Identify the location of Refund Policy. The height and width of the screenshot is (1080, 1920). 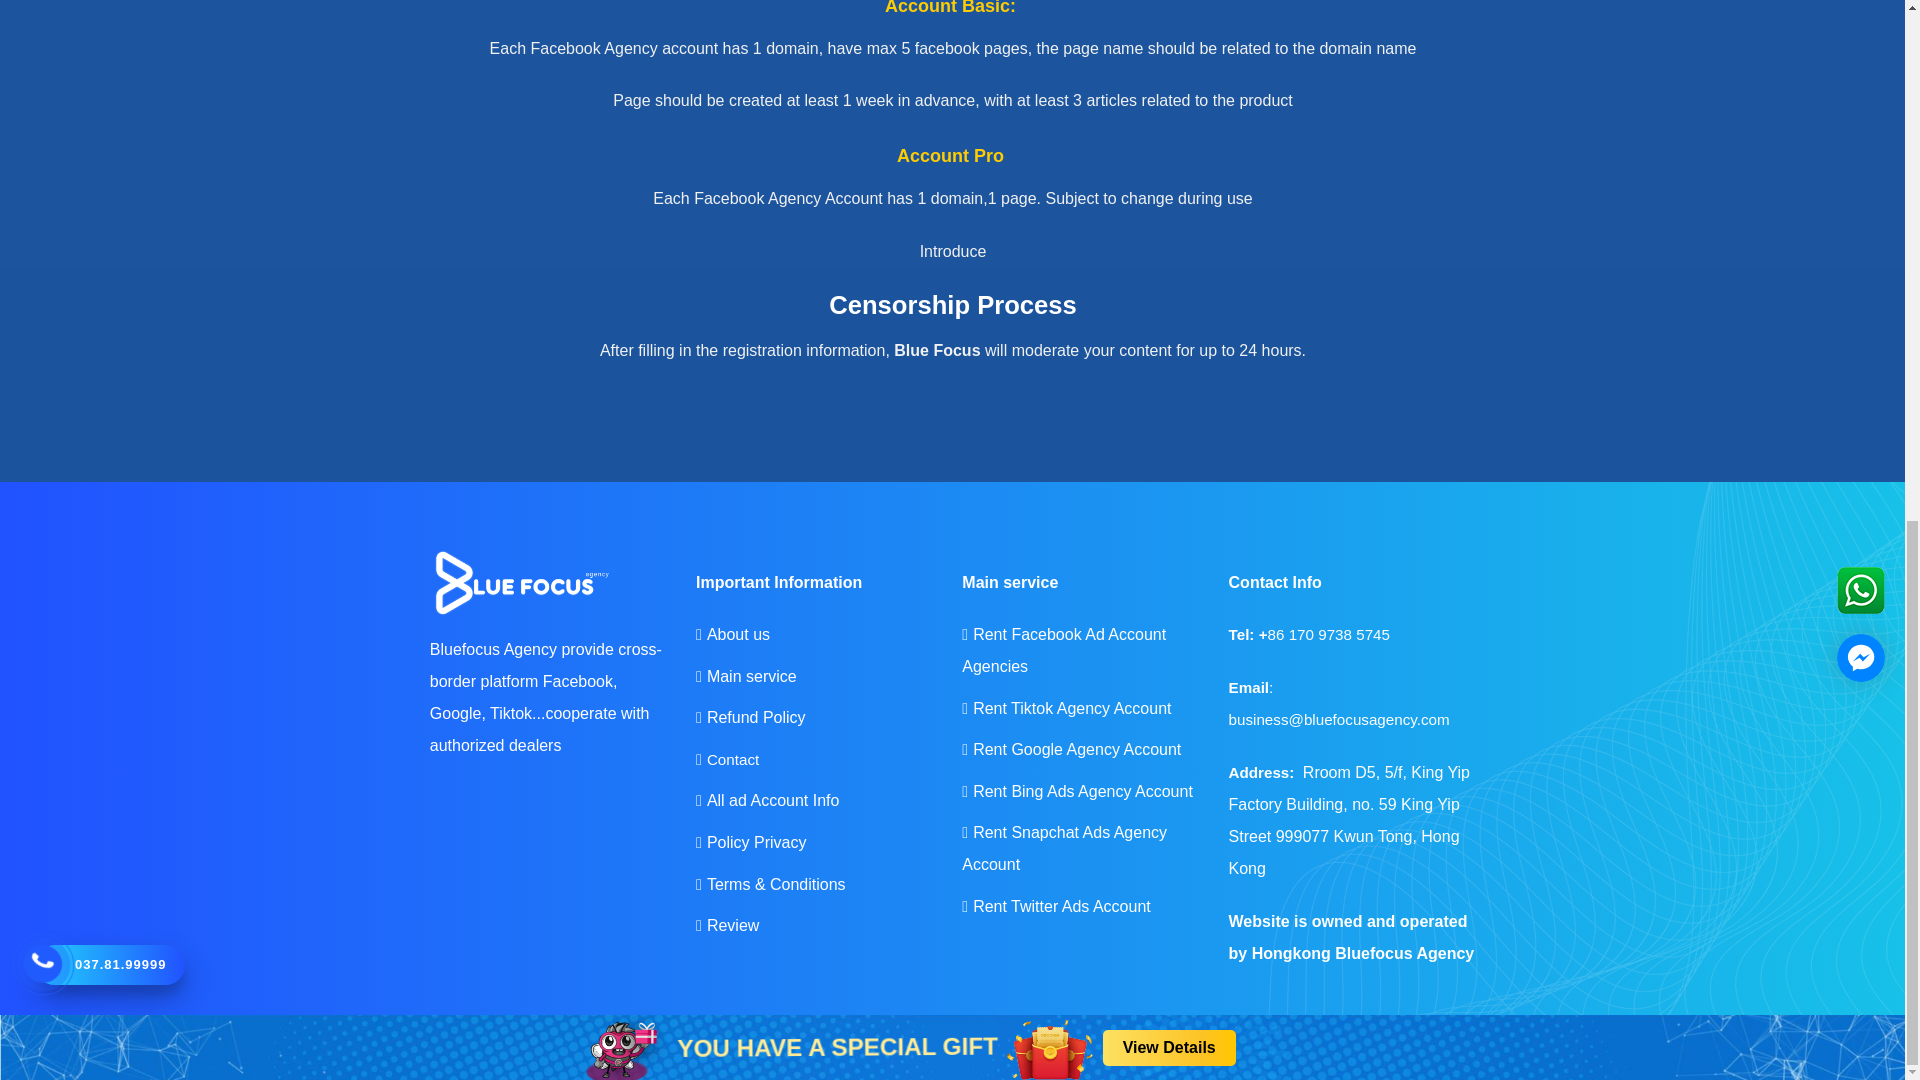
(756, 716).